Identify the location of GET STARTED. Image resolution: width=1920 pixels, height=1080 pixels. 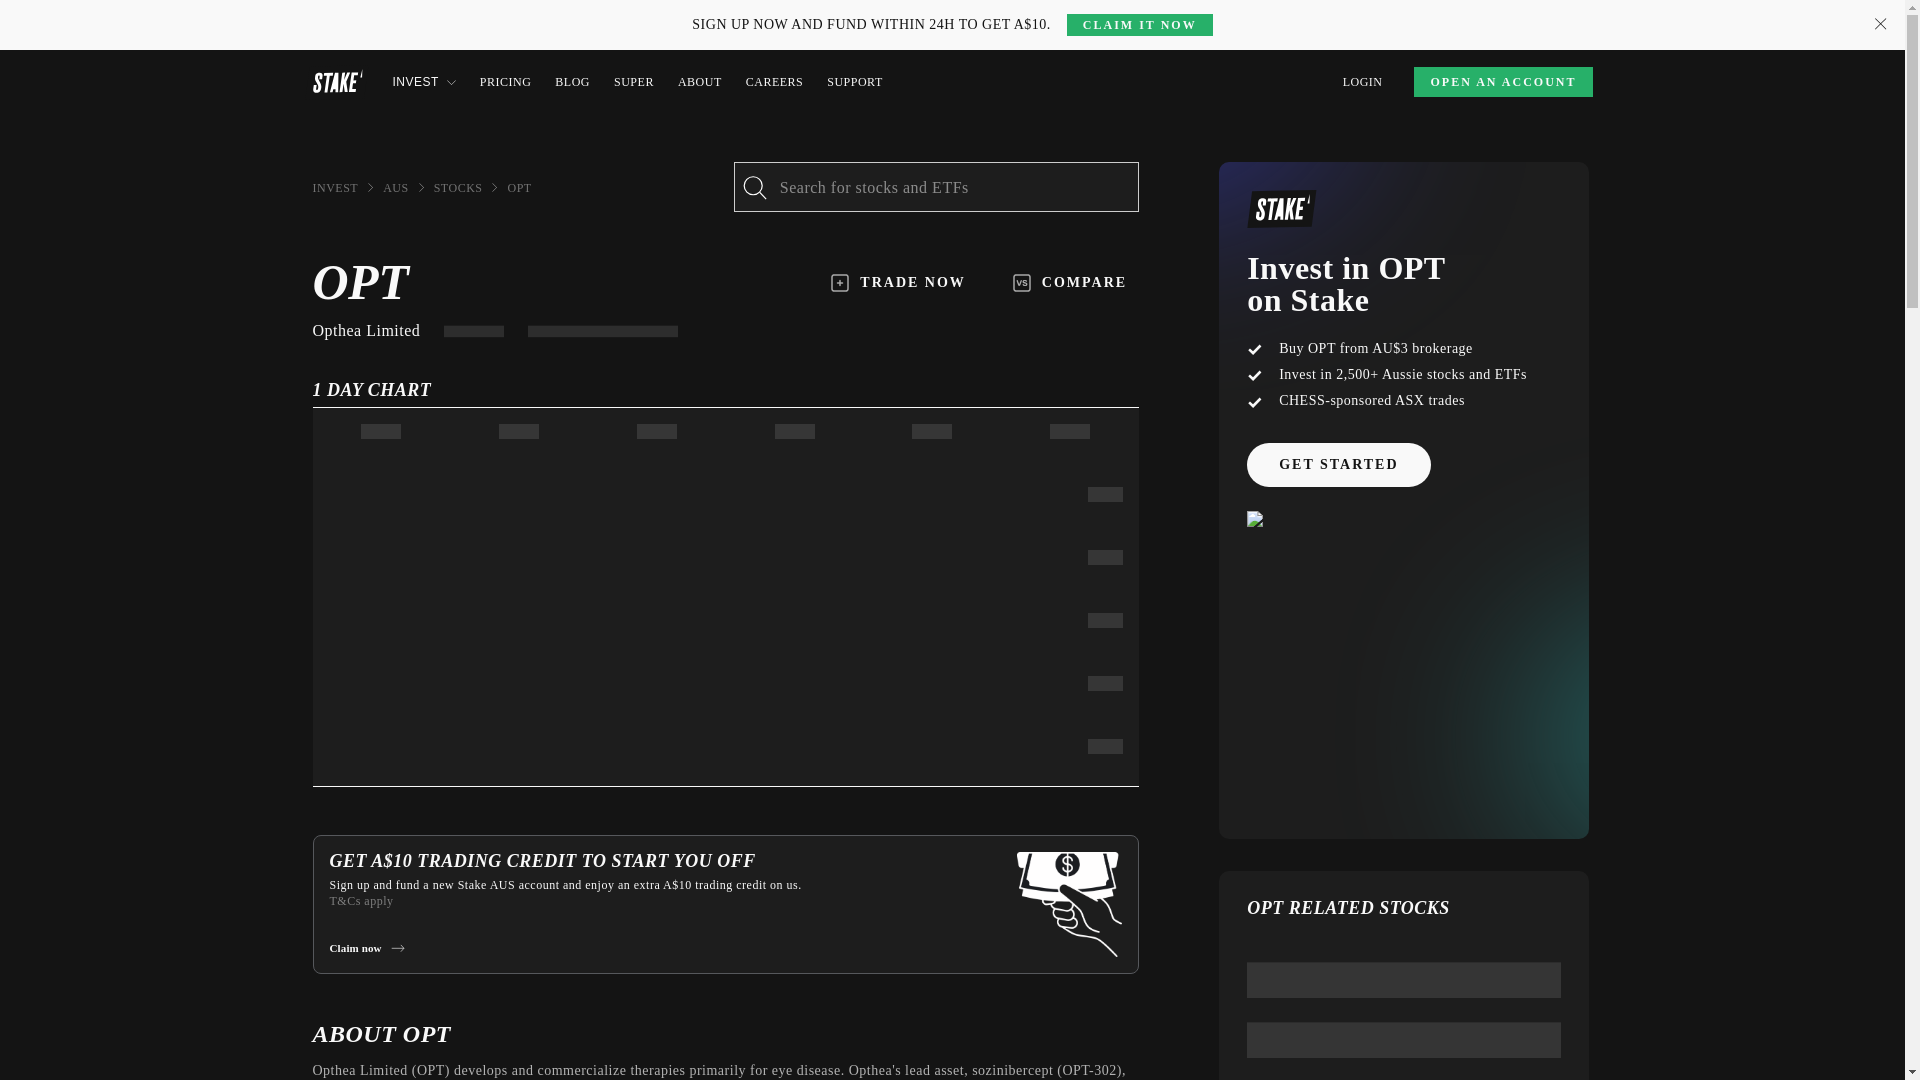
(1338, 464).